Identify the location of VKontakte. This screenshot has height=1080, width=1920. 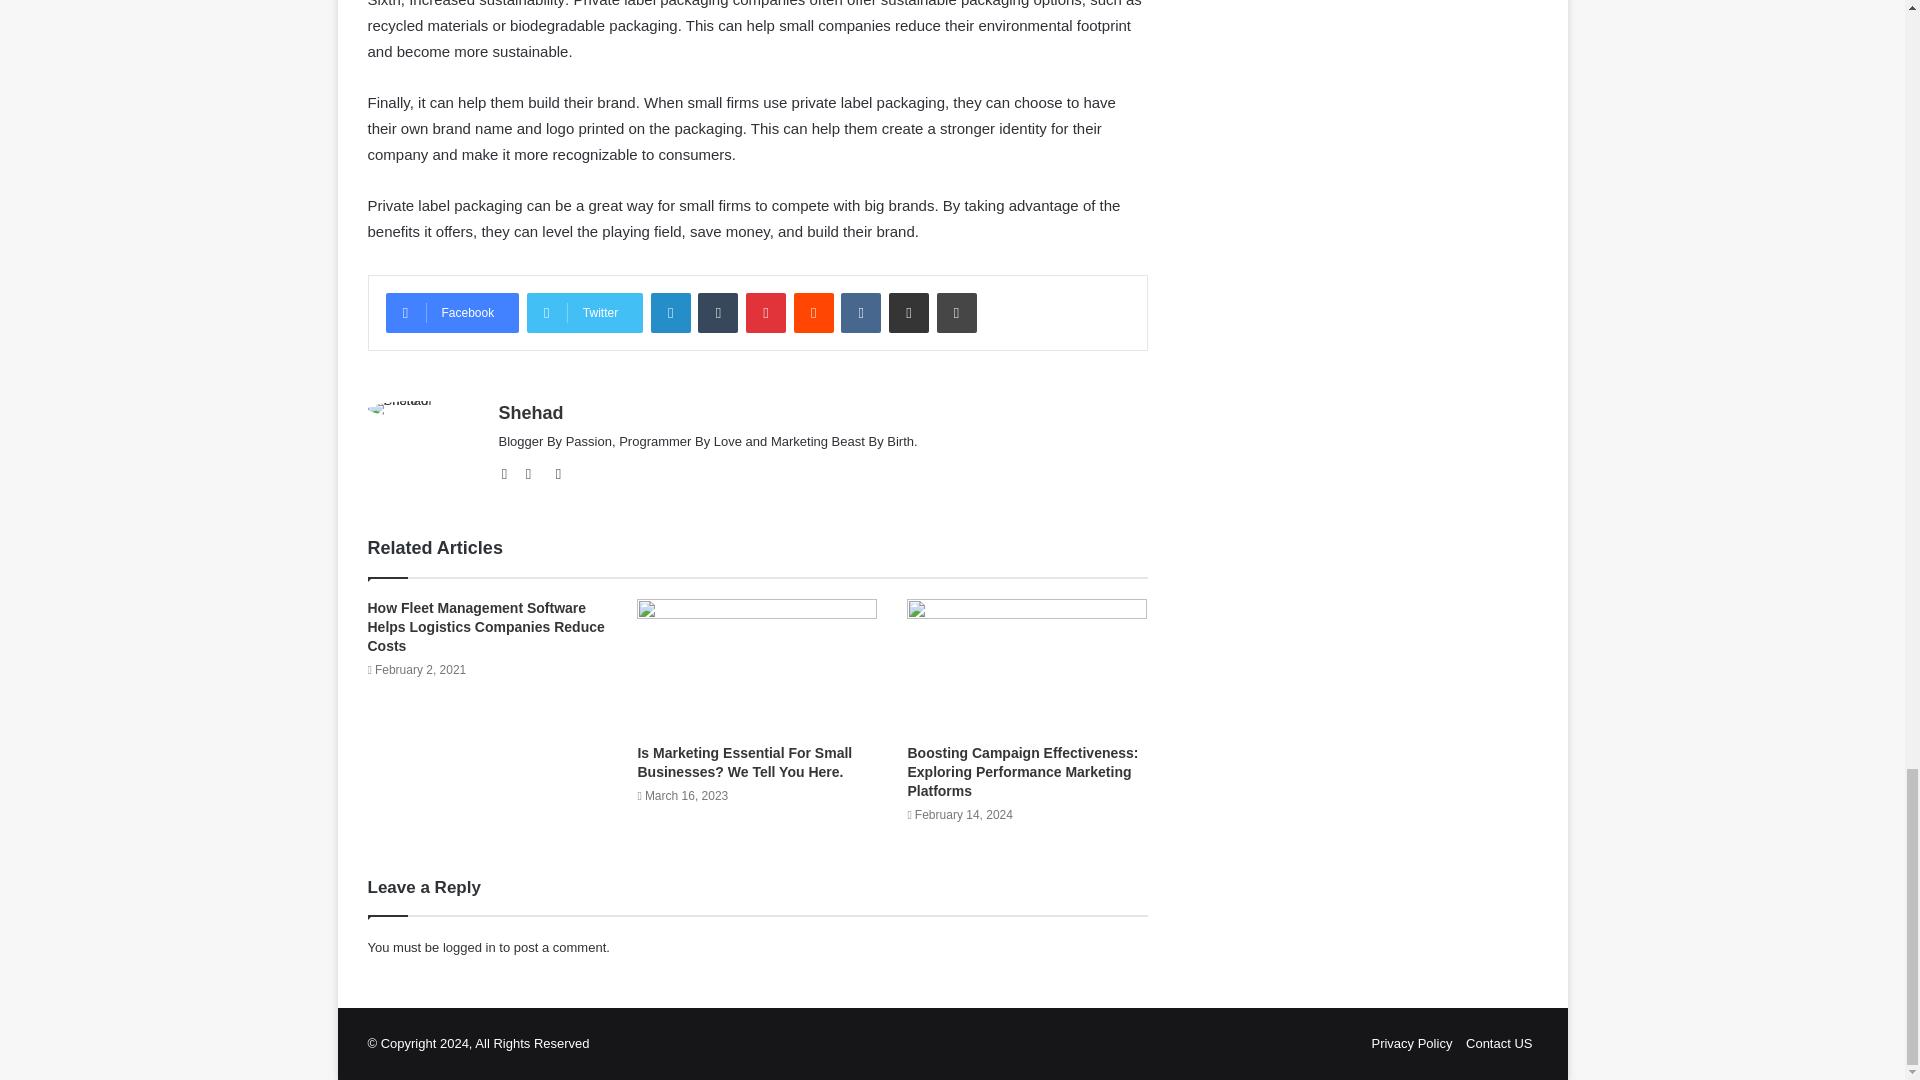
(860, 312).